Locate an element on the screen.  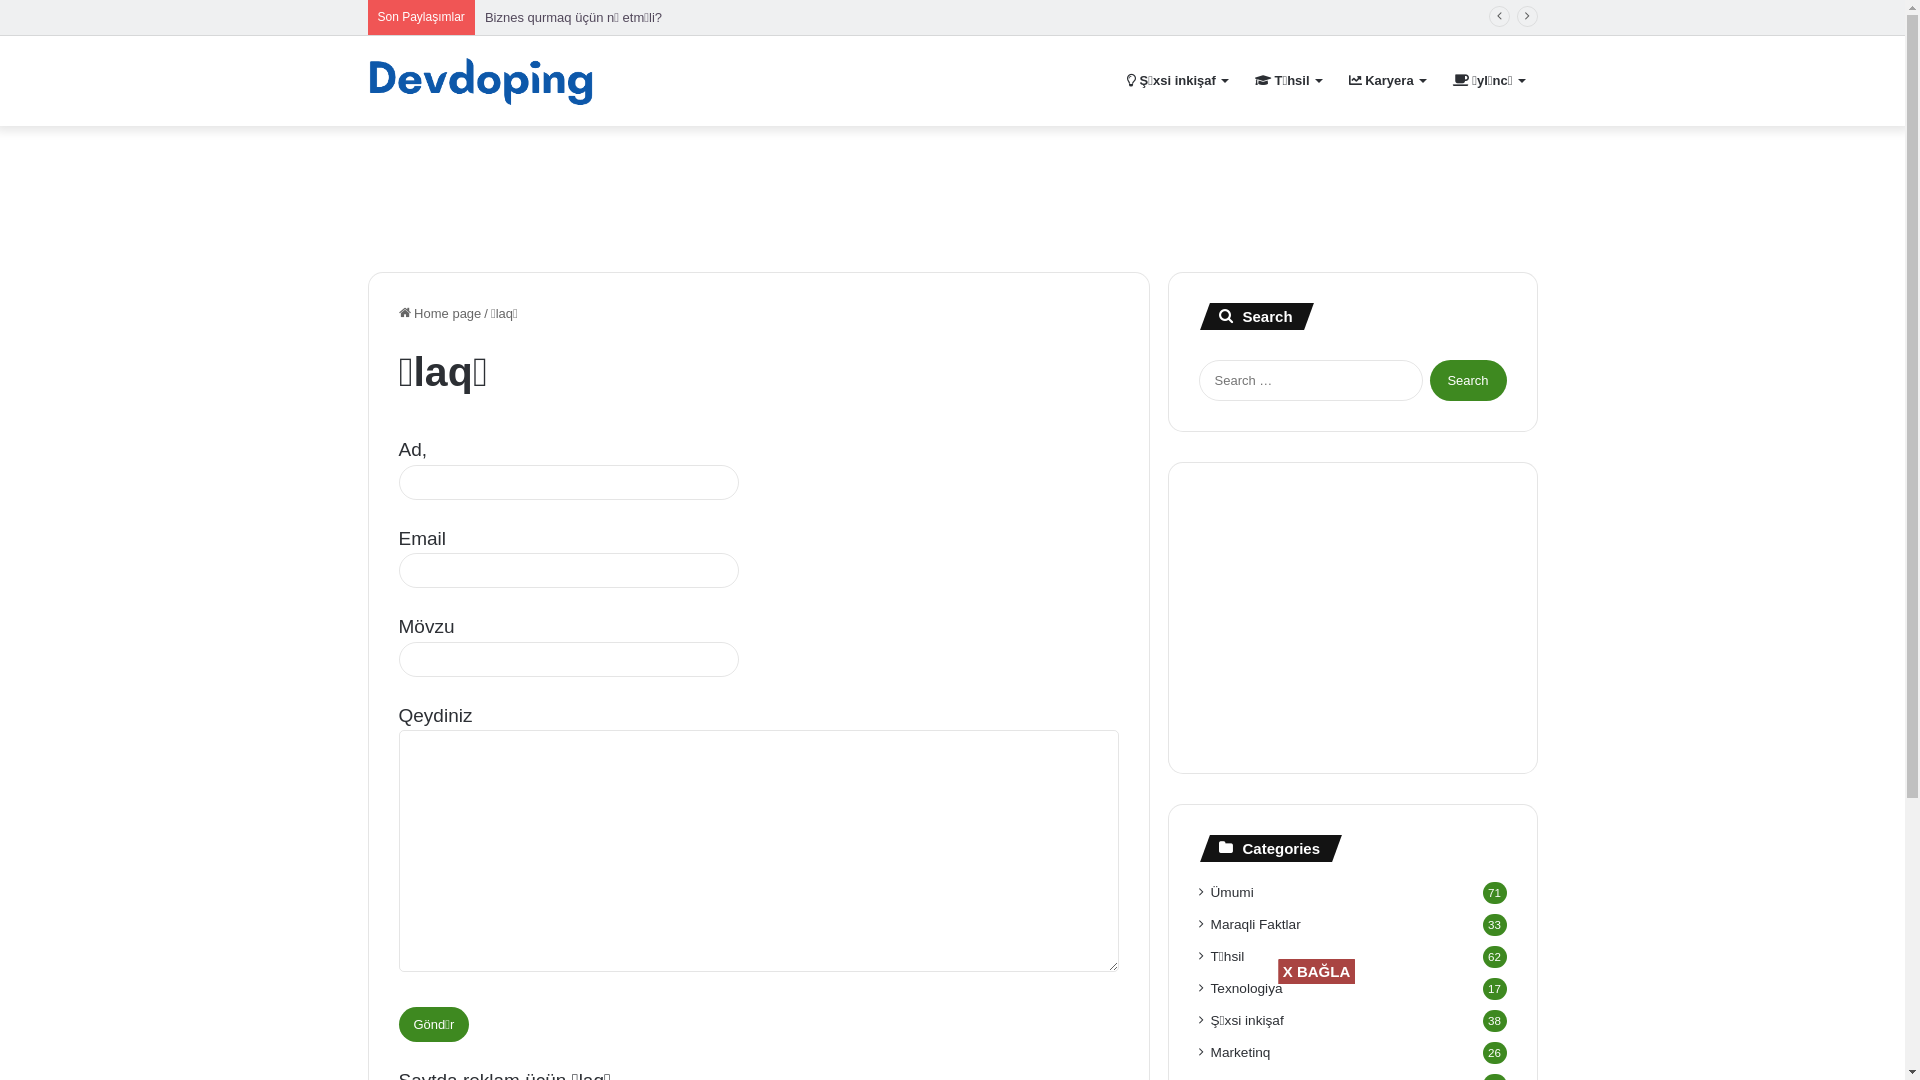
Search is located at coordinates (1468, 380).